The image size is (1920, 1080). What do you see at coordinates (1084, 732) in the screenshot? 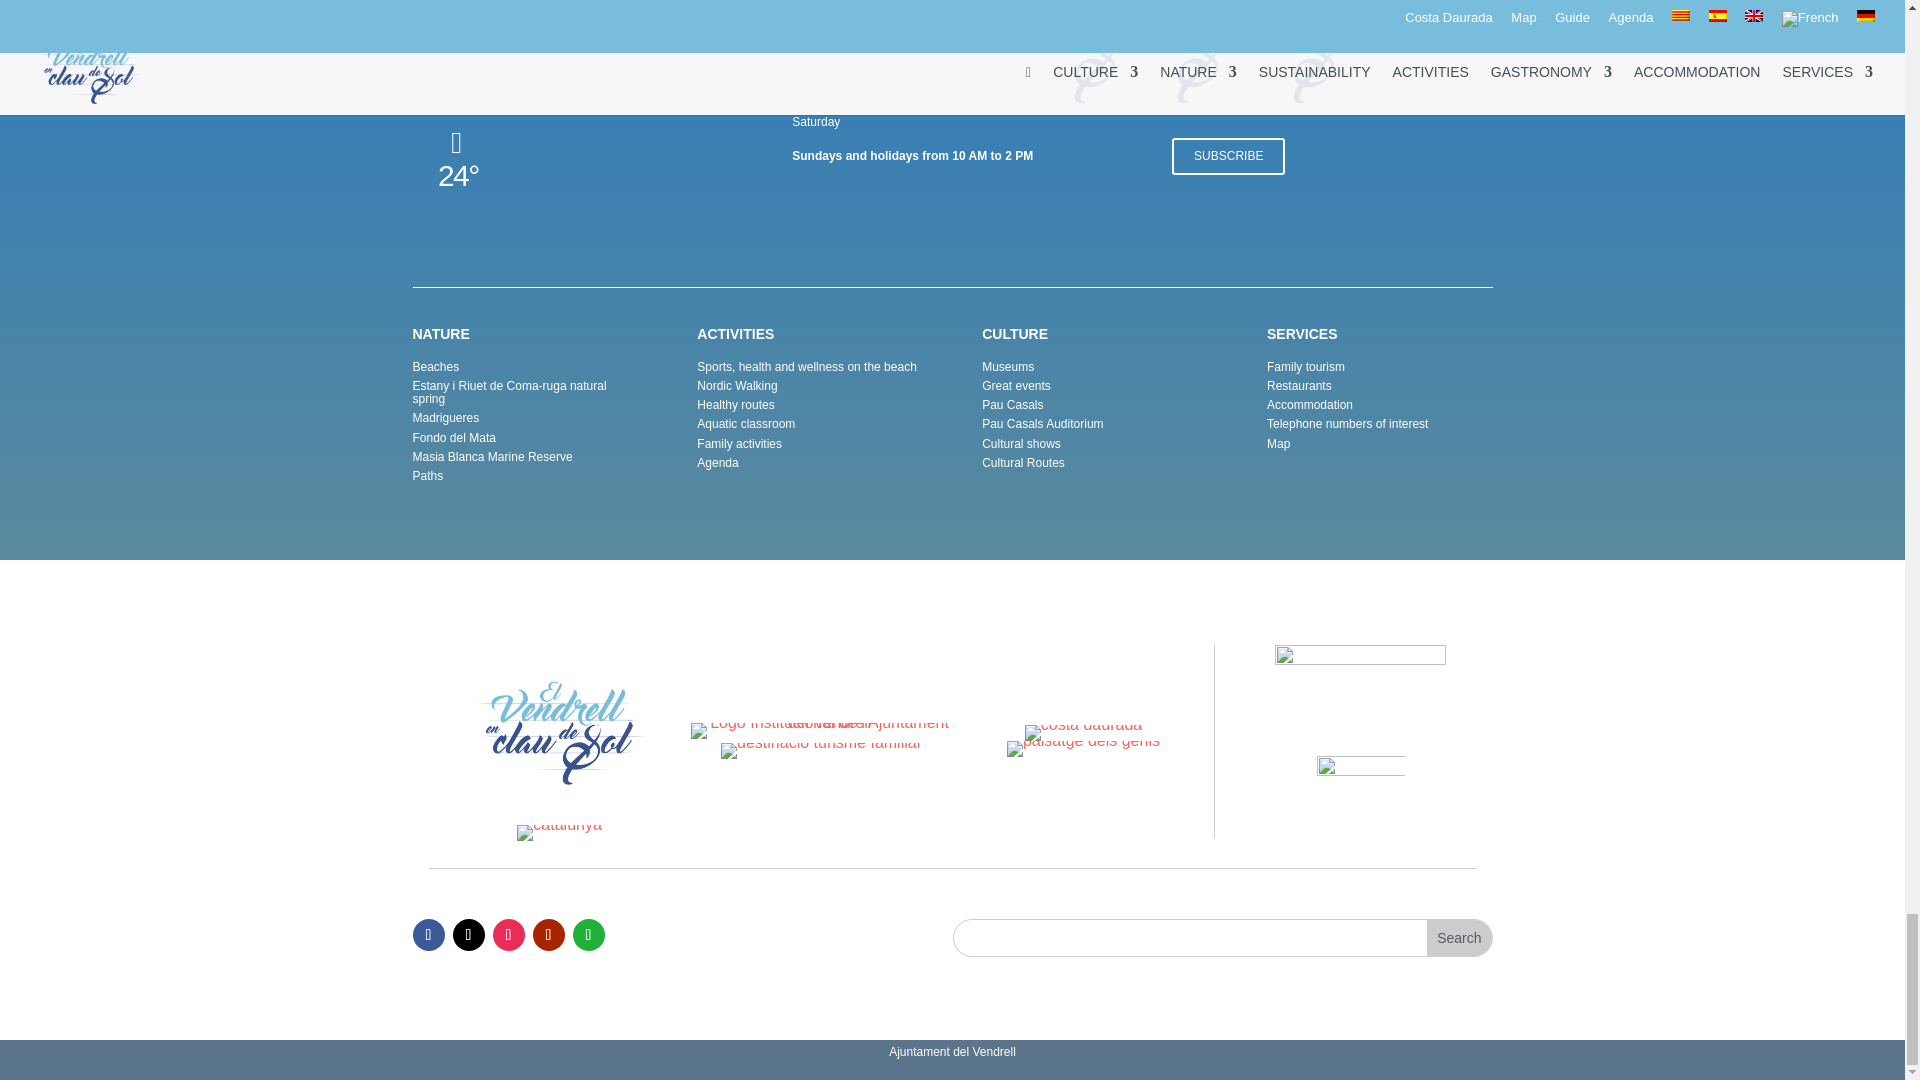
I see `costa-daurada` at bounding box center [1084, 732].